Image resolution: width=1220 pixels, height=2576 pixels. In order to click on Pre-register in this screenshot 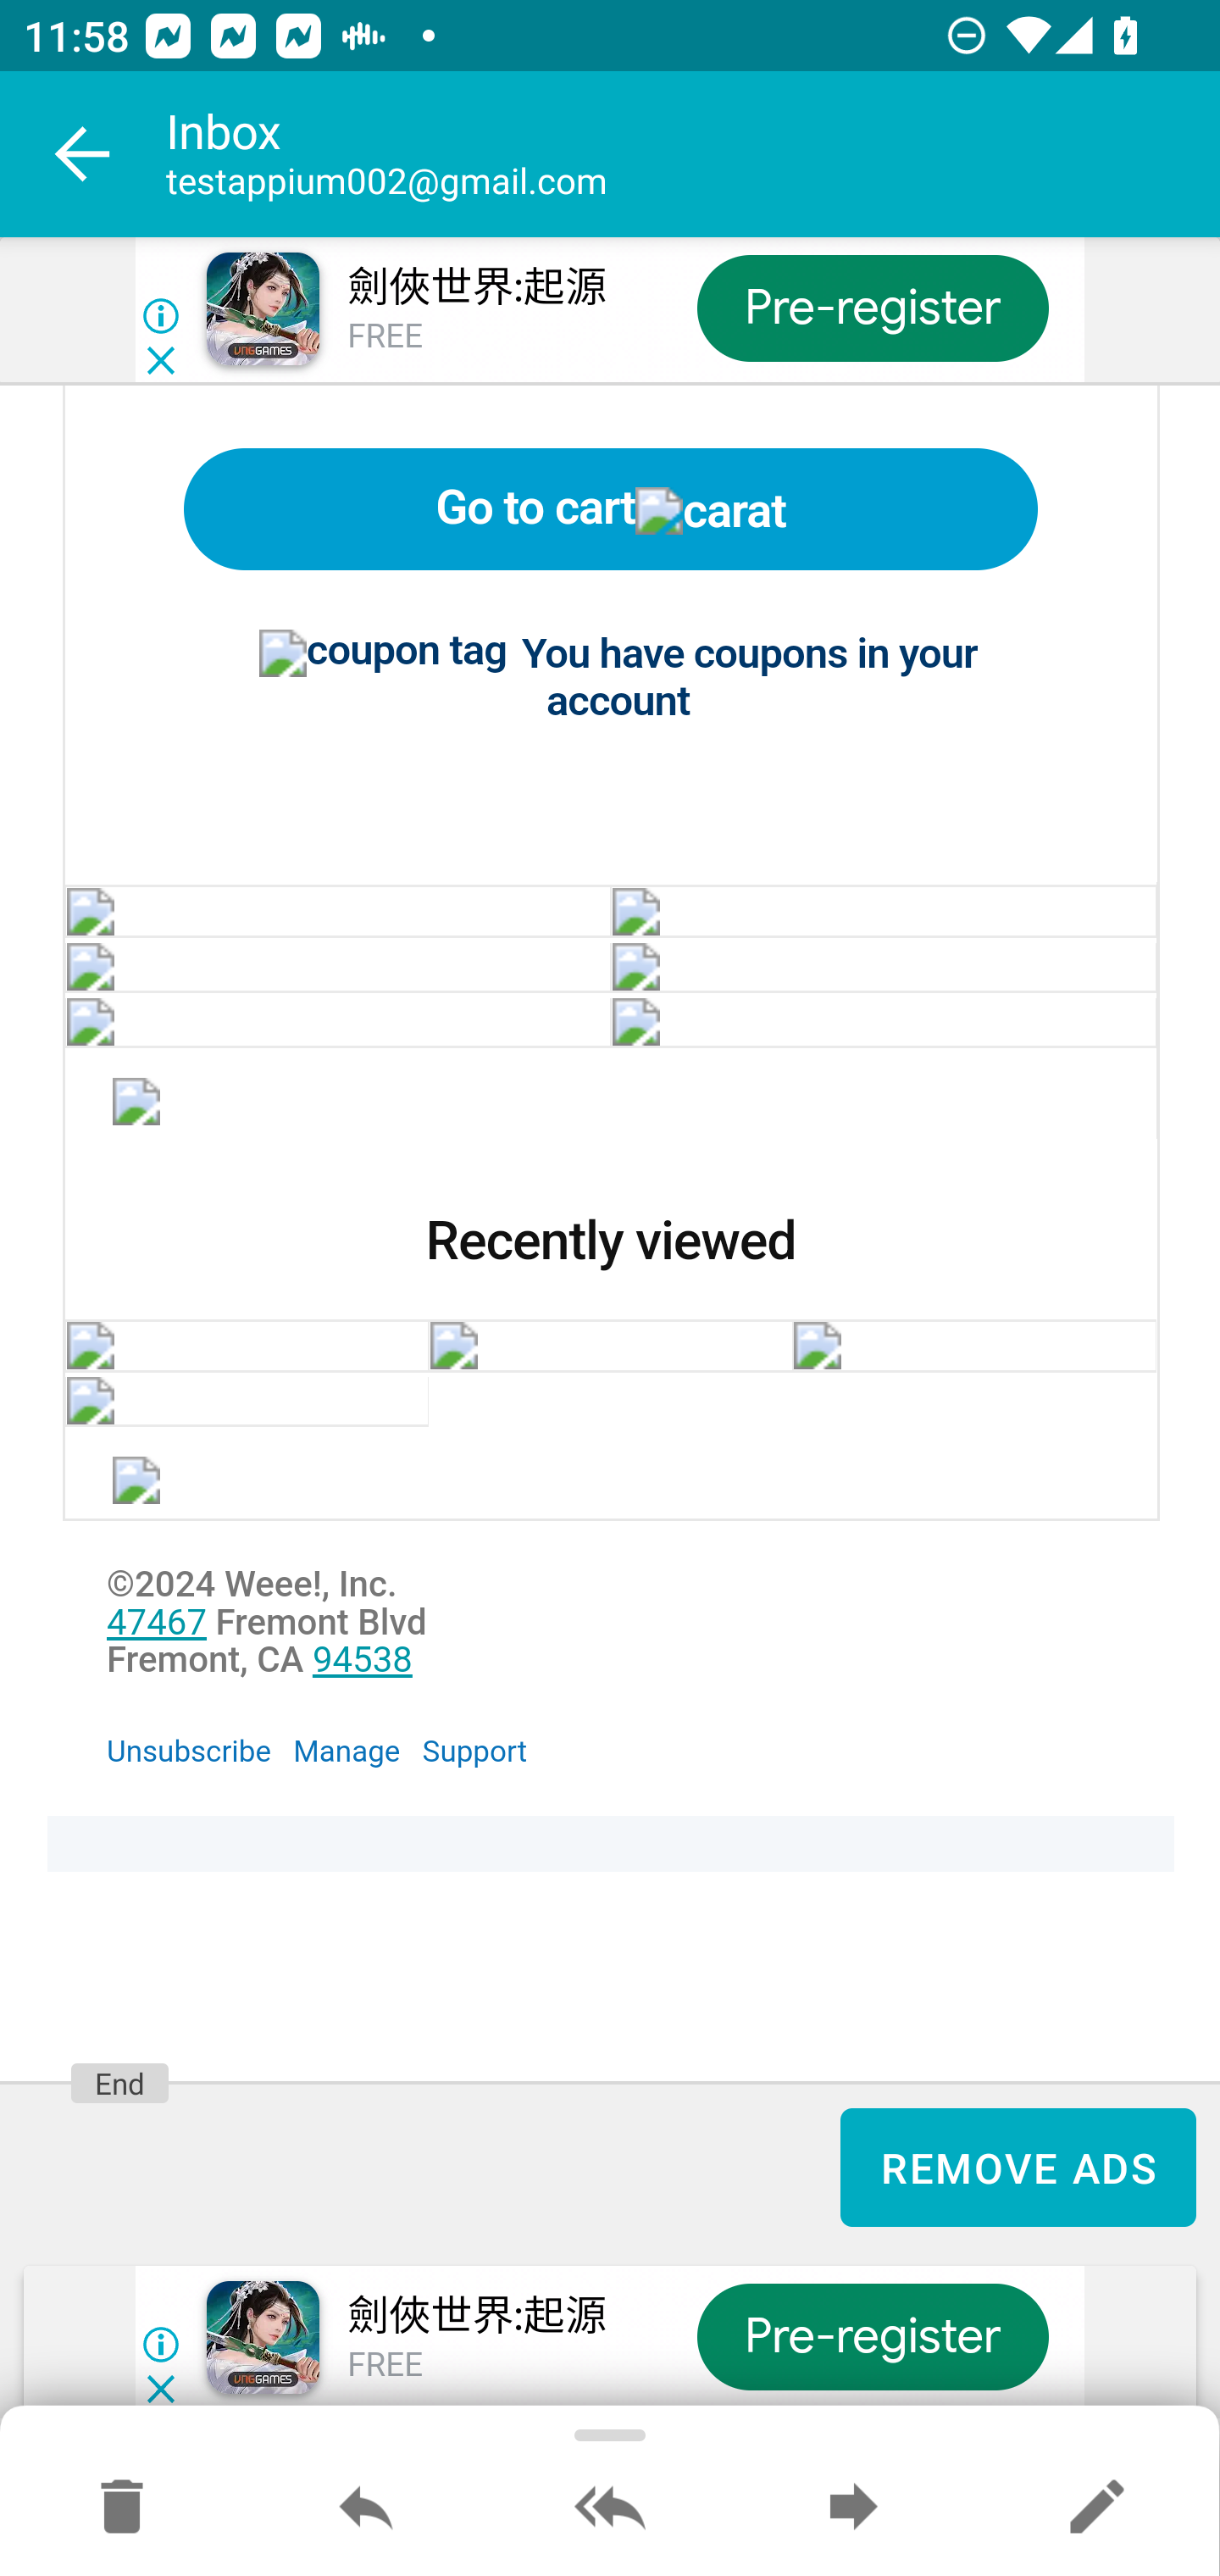, I will do `click(872, 2337)`.